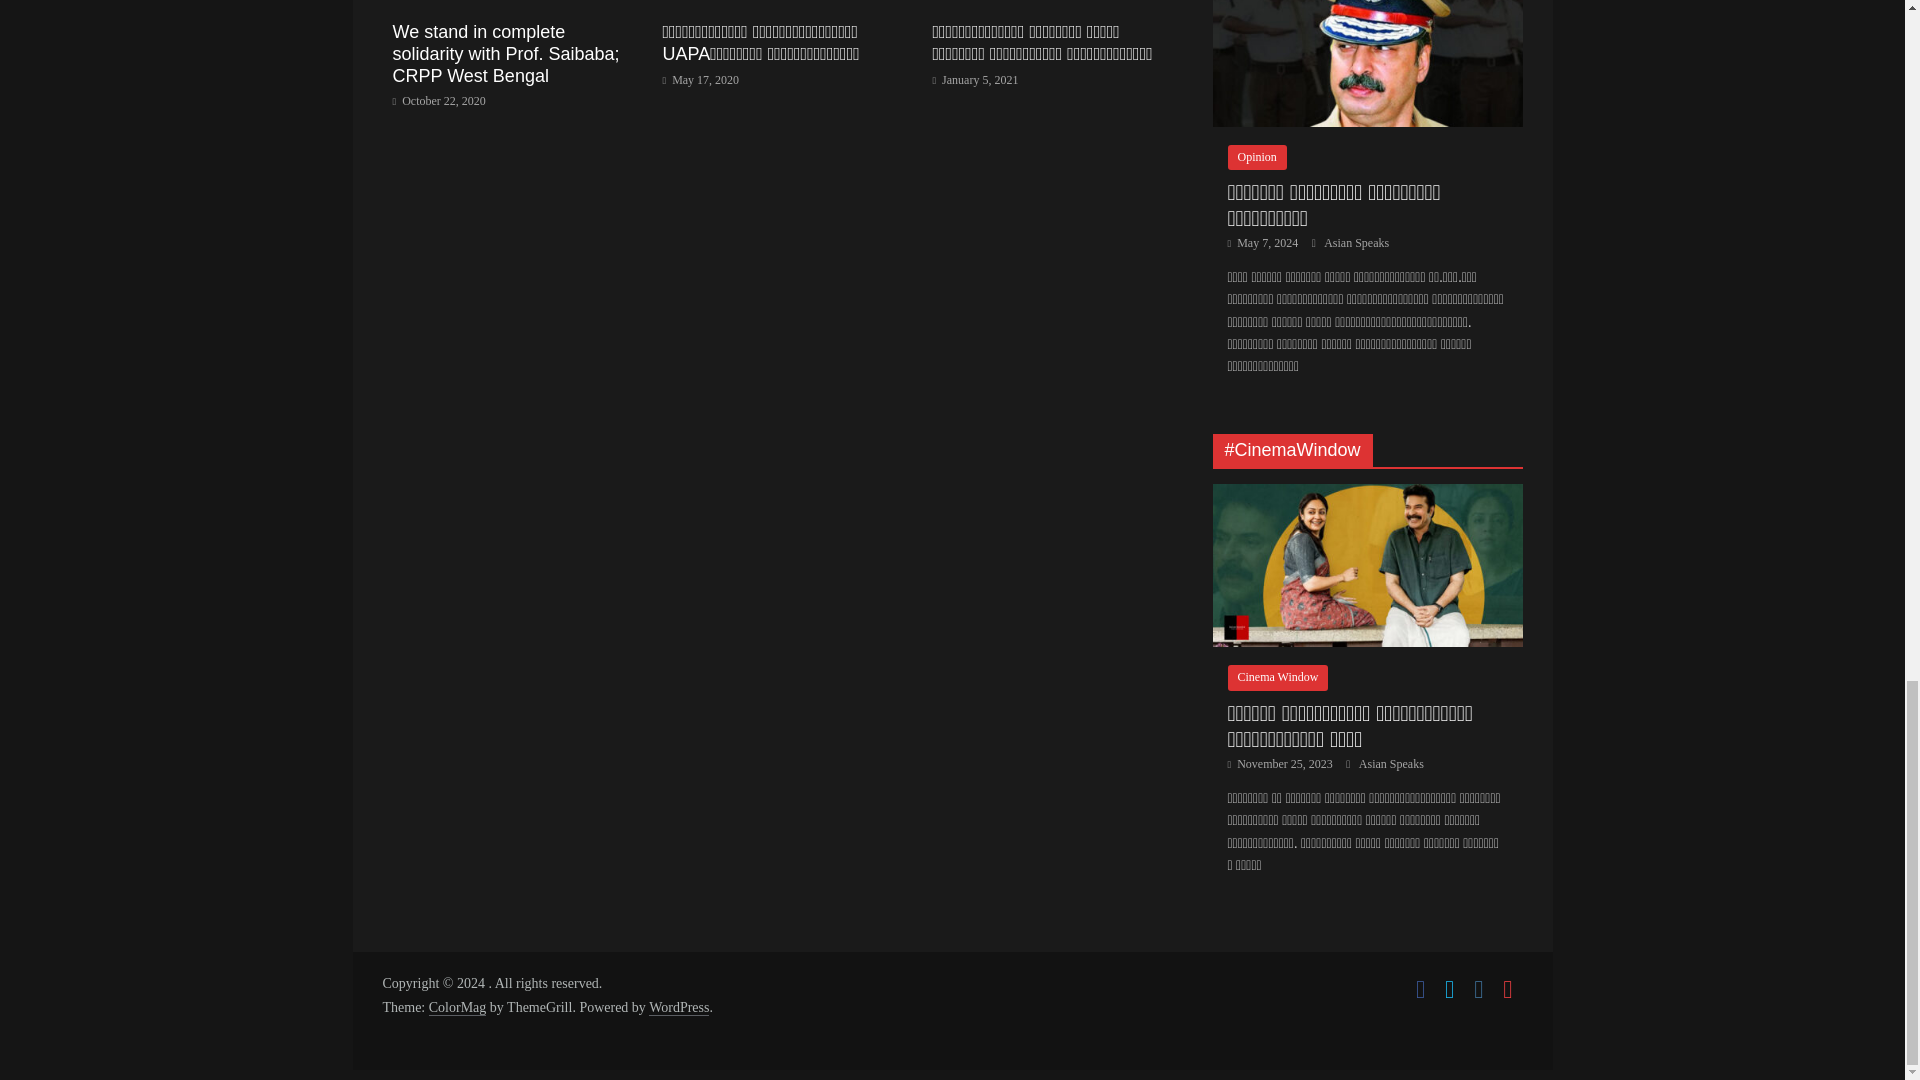  I want to click on 4:52 am, so click(974, 80).